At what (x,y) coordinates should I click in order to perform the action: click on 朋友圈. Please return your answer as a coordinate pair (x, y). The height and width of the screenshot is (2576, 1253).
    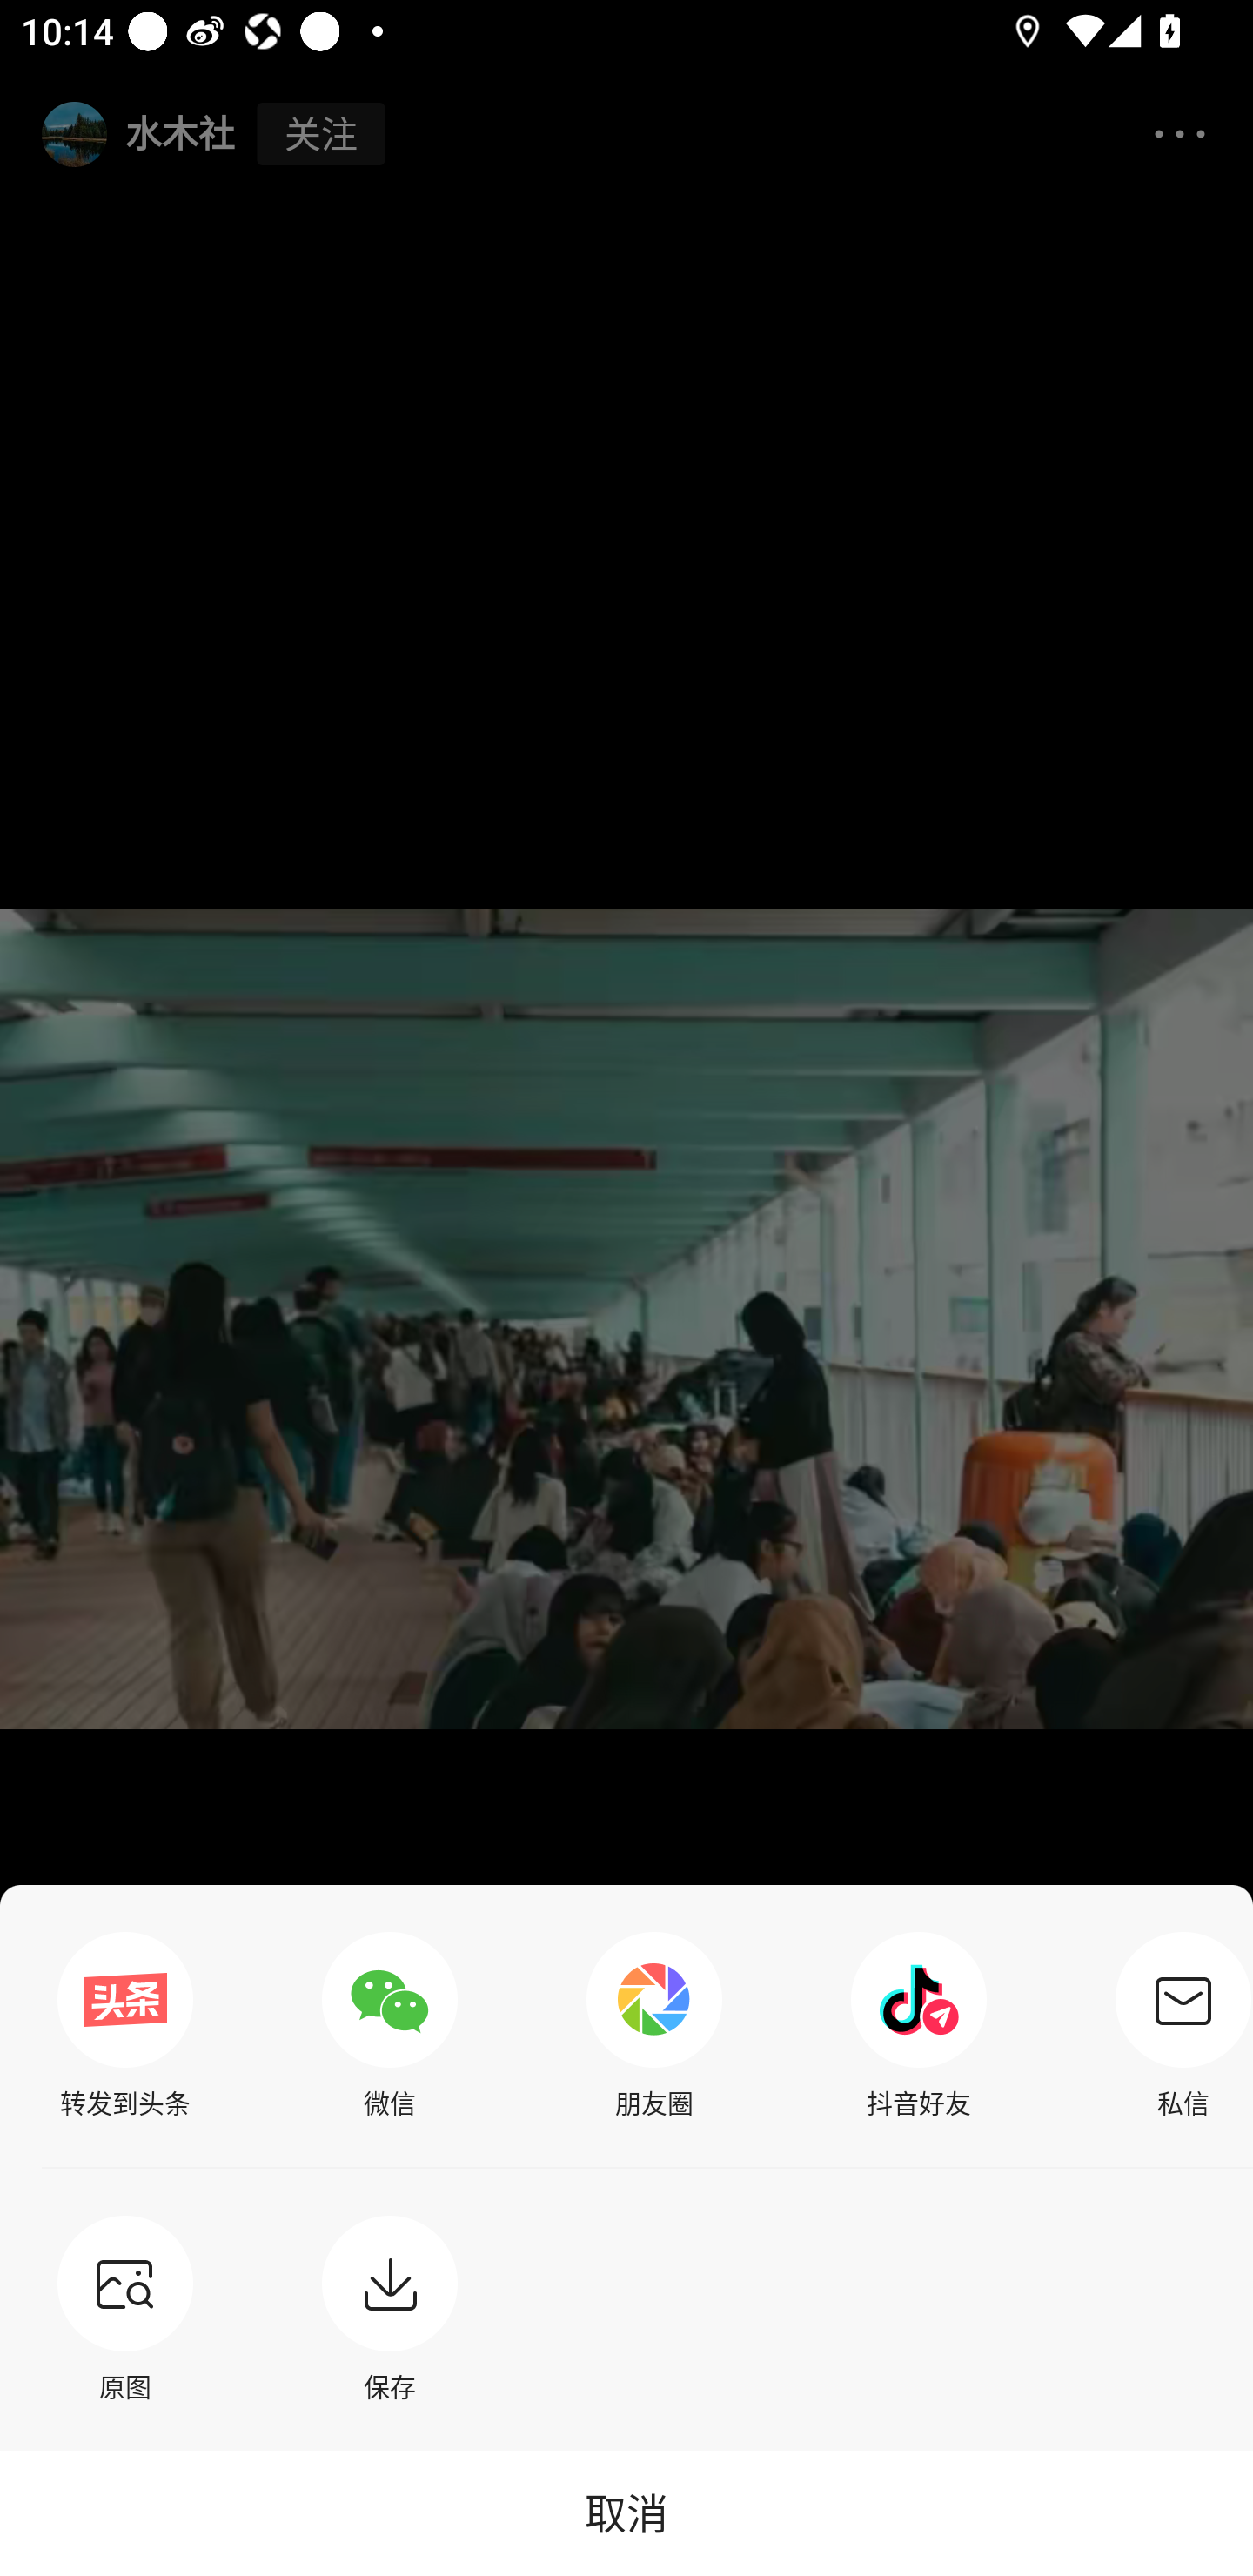
    Looking at the image, I should click on (654, 2026).